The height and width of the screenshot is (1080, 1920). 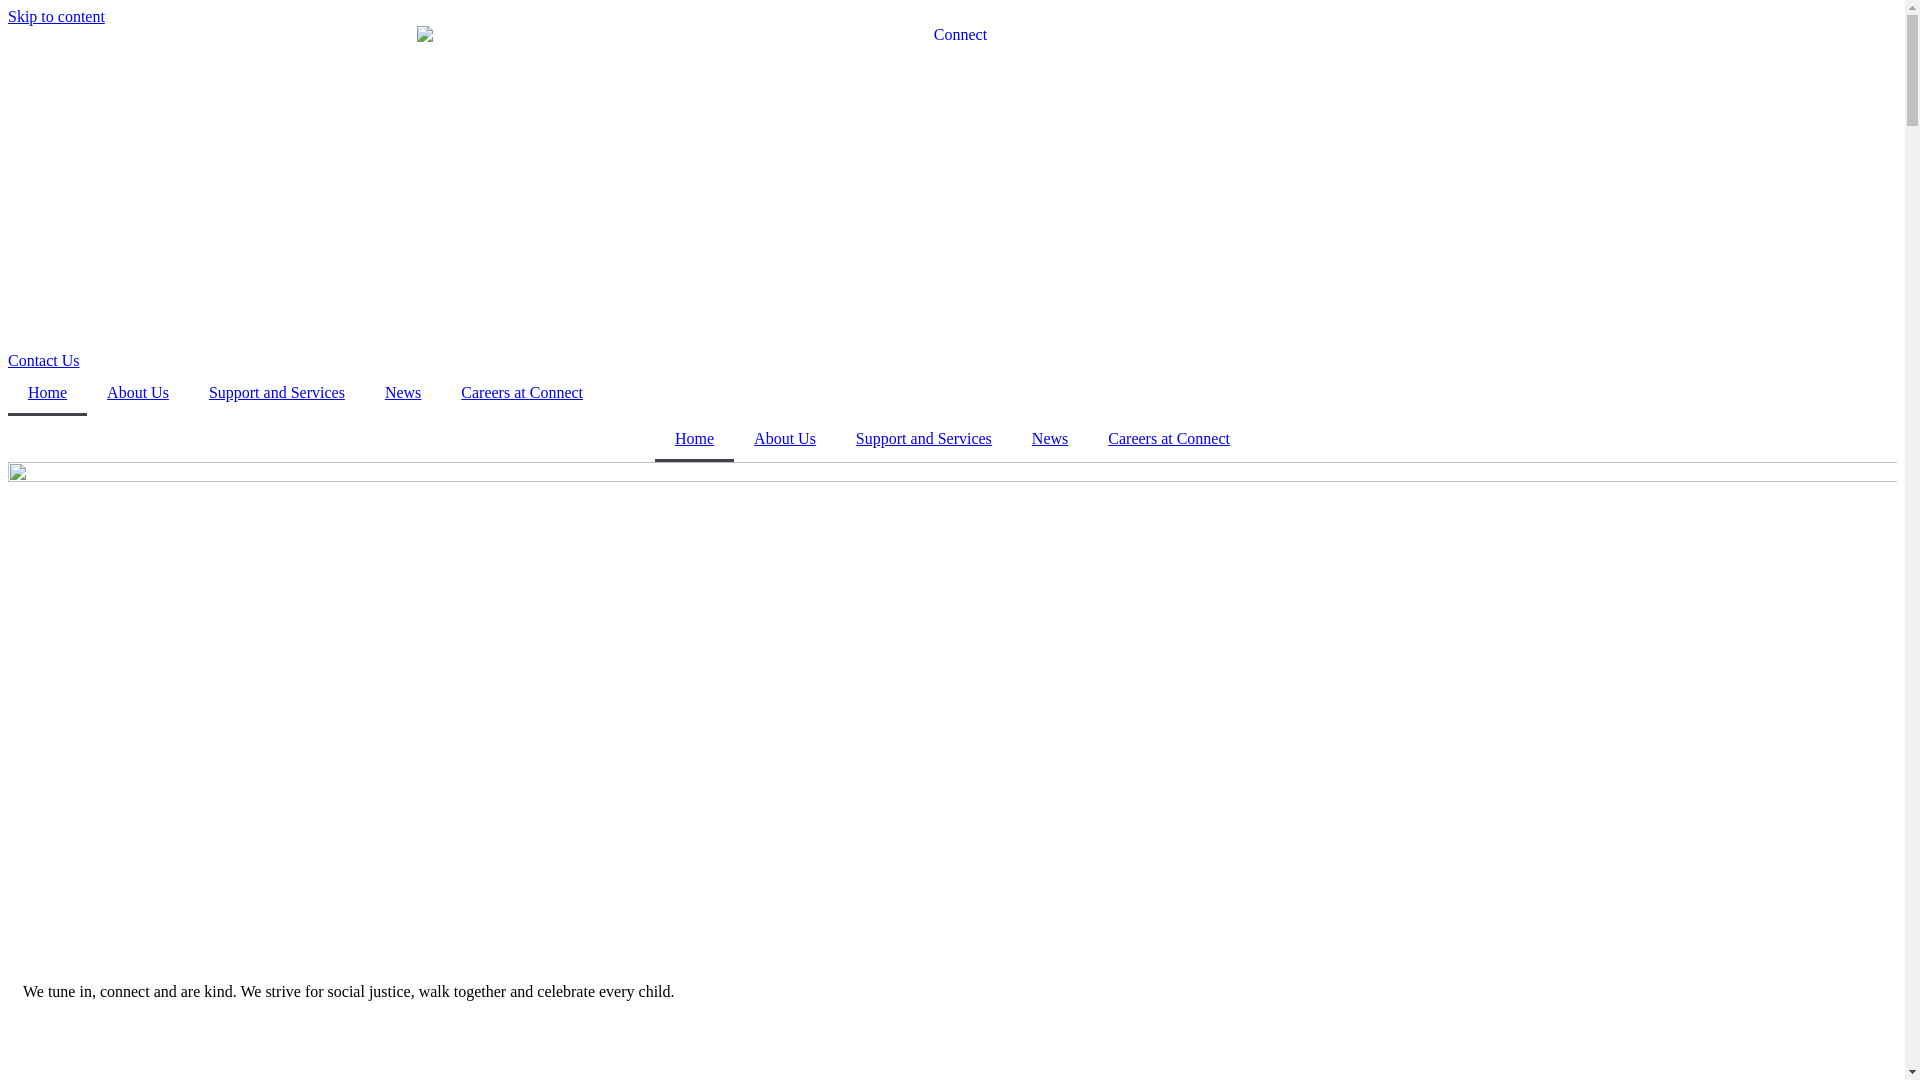 I want to click on Support and Services, so click(x=277, y=393).